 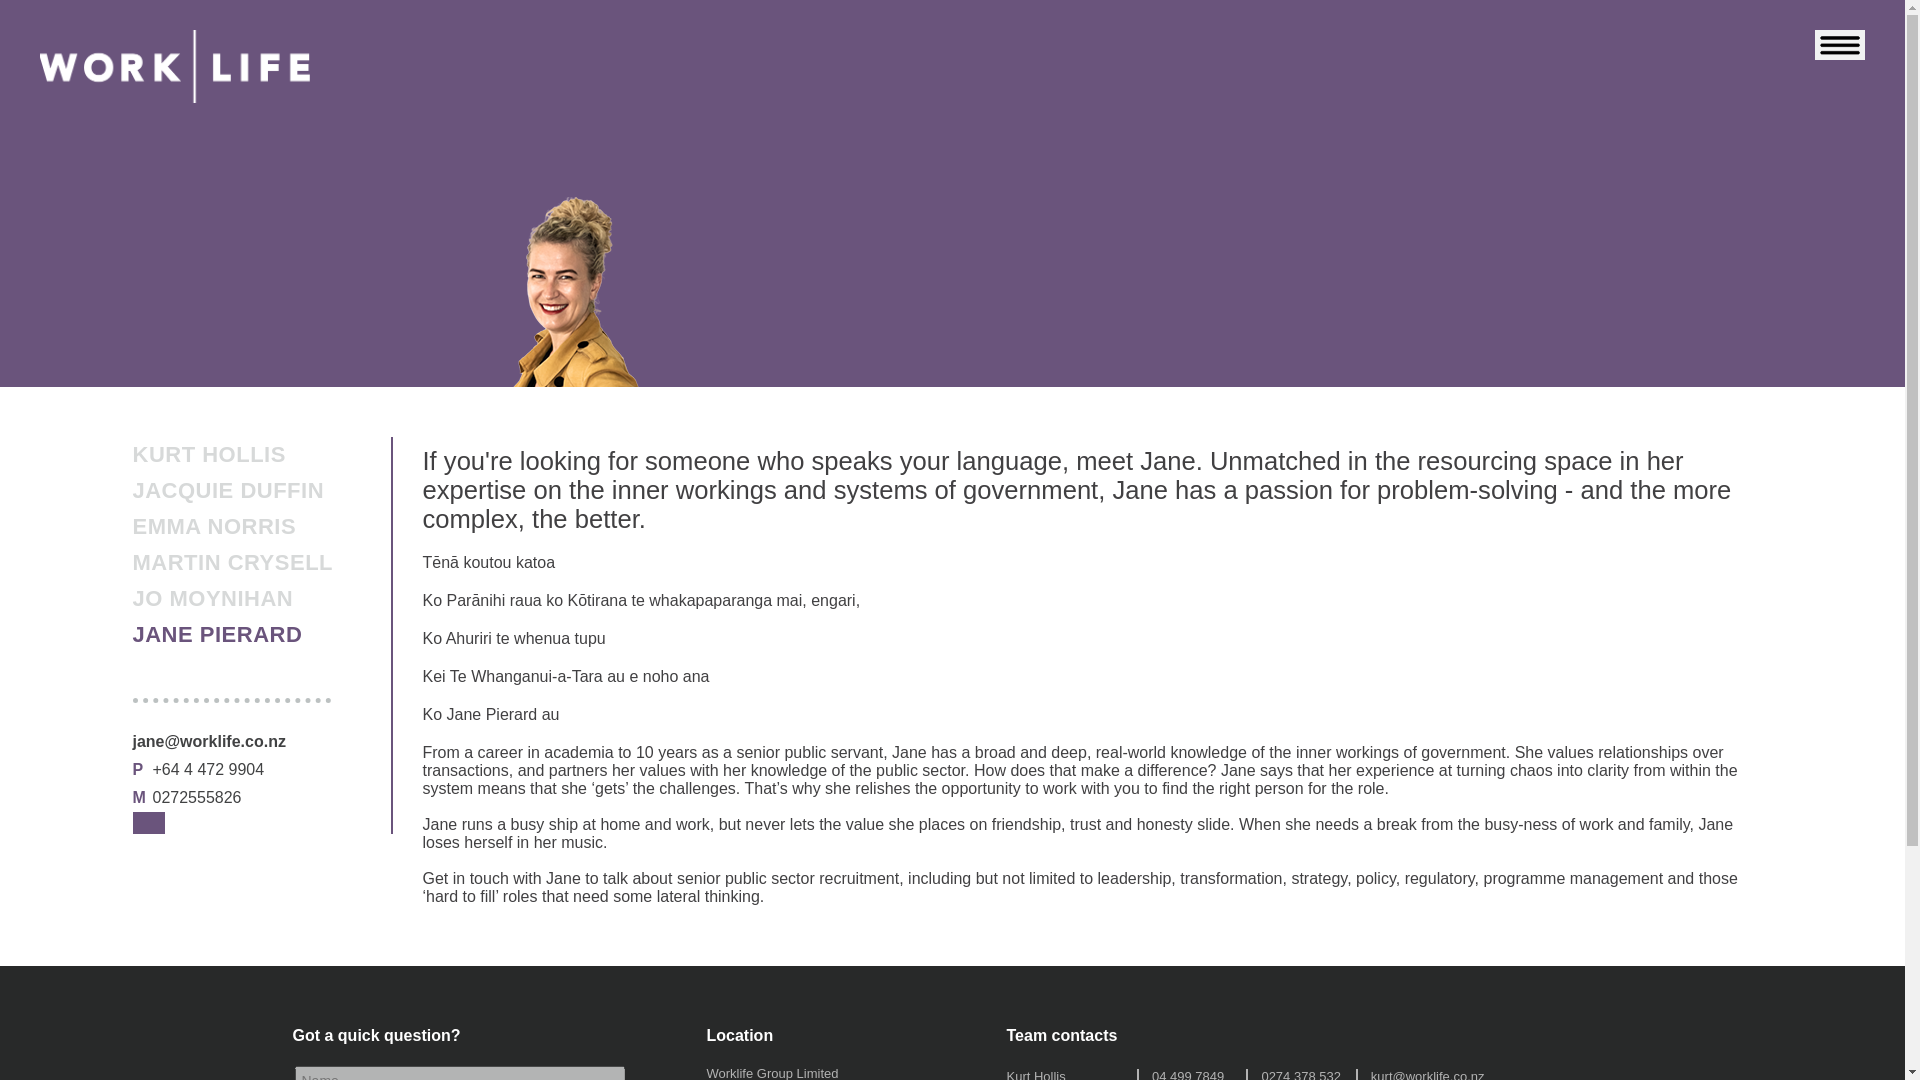 What do you see at coordinates (232, 563) in the screenshot?
I see `MARTIN CRYSELL` at bounding box center [232, 563].